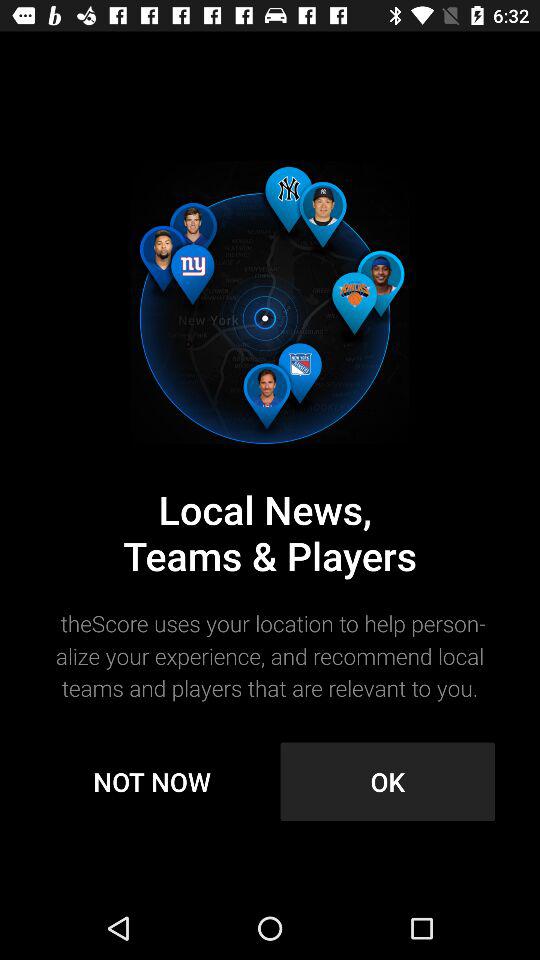 The width and height of the screenshot is (540, 960). I want to click on scroll until not now, so click(152, 782).